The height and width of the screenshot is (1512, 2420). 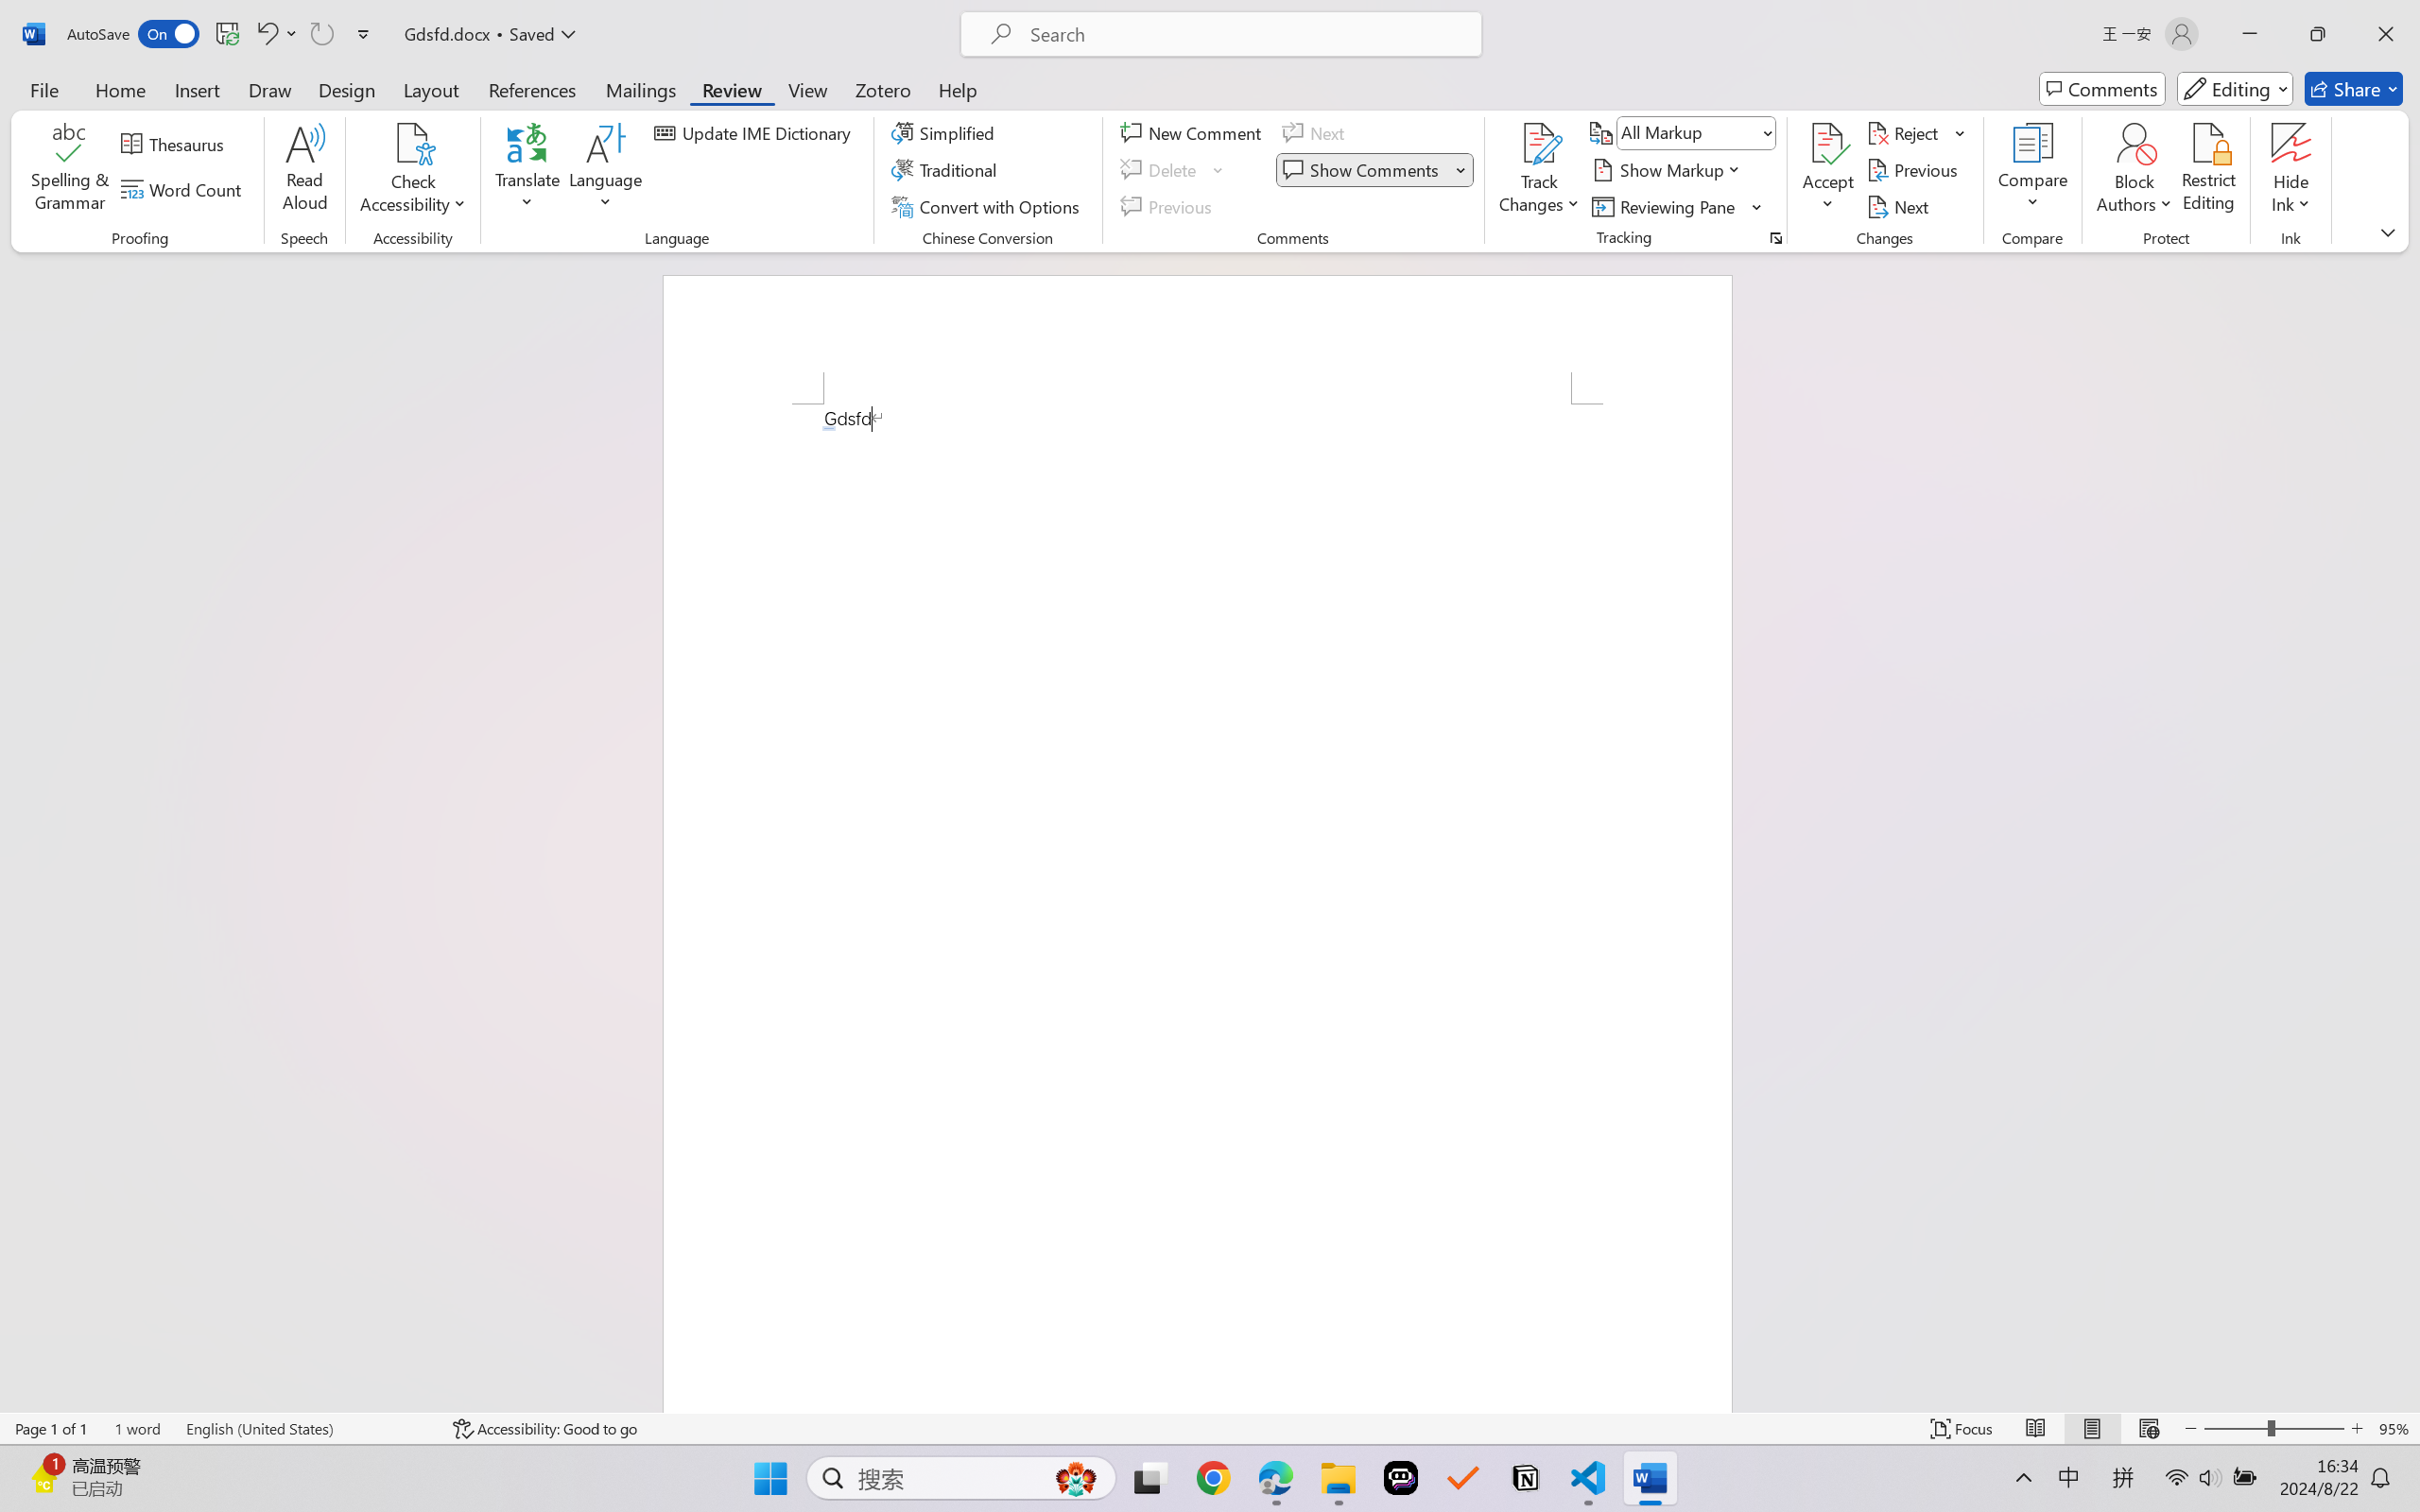 I want to click on Track Changes, so click(x=1539, y=143).